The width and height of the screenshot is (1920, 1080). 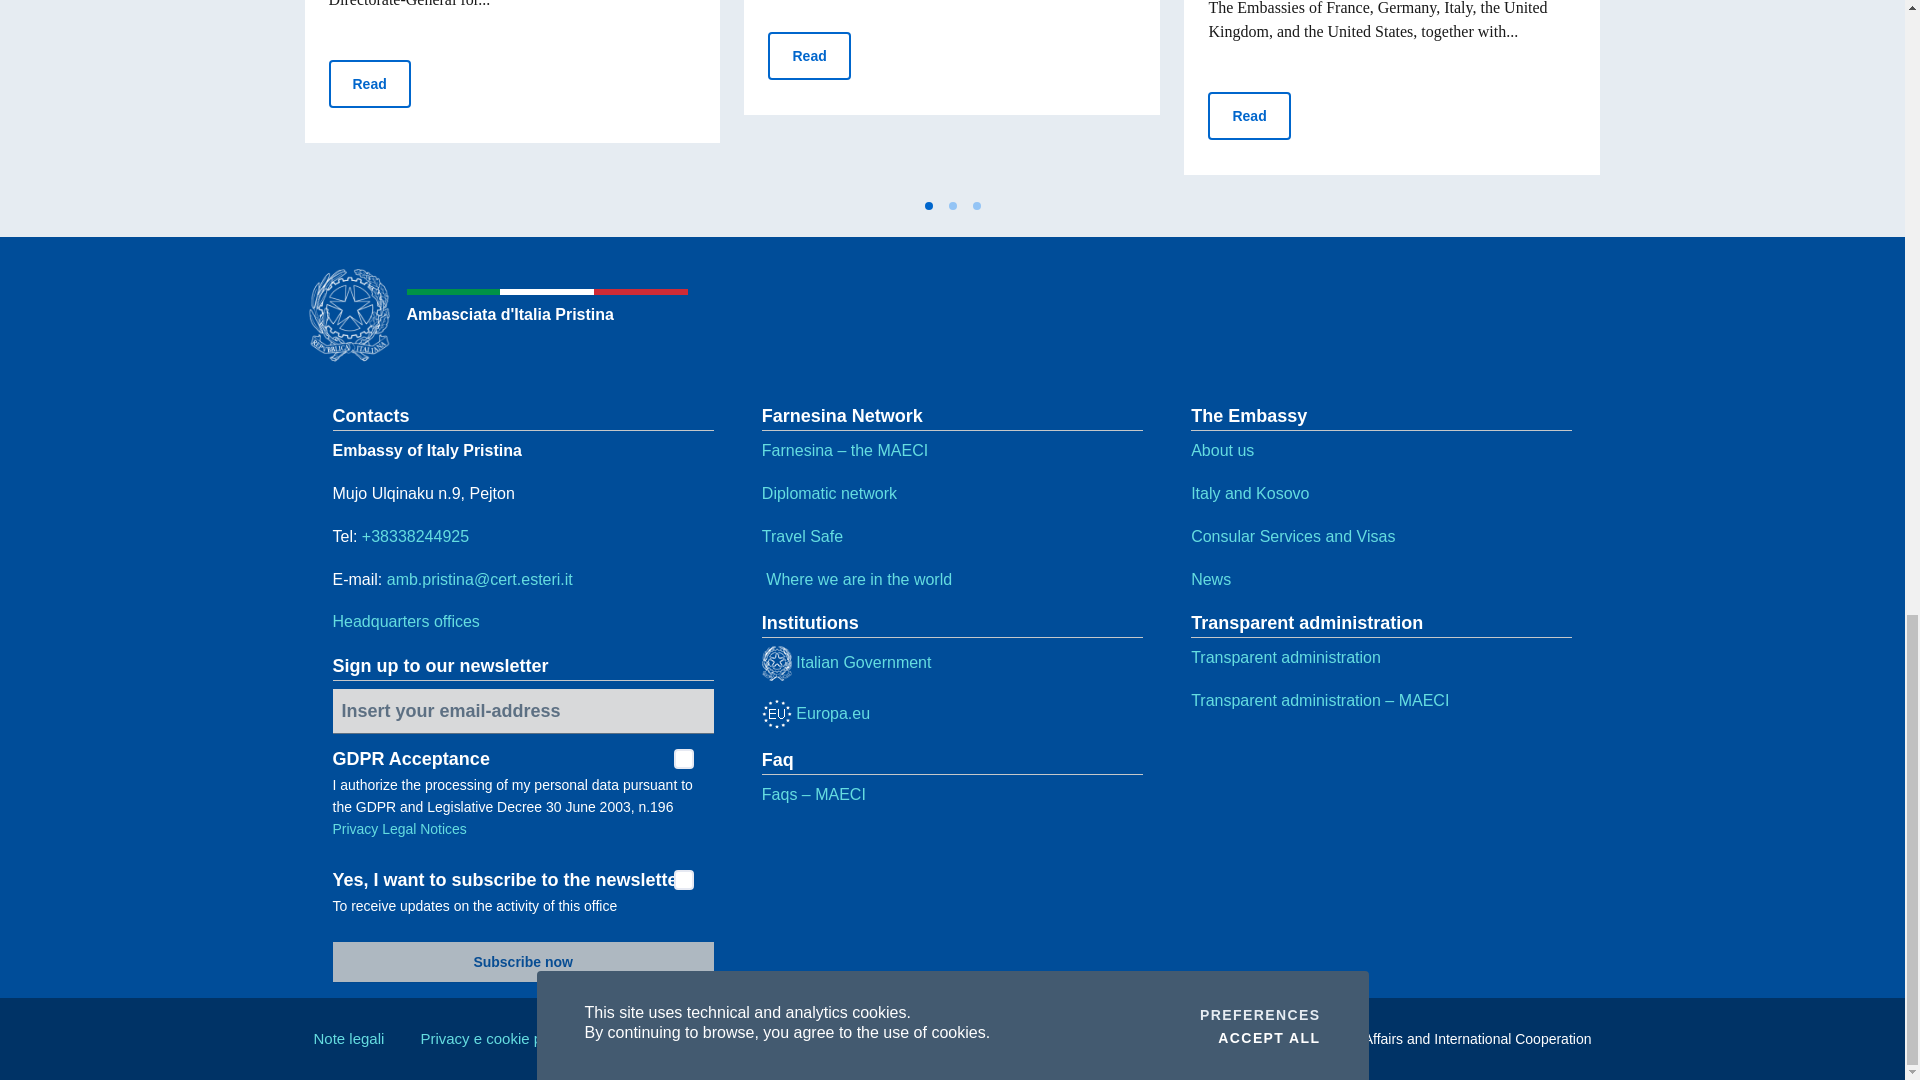 What do you see at coordinates (522, 961) in the screenshot?
I see `Subscribe now` at bounding box center [522, 961].